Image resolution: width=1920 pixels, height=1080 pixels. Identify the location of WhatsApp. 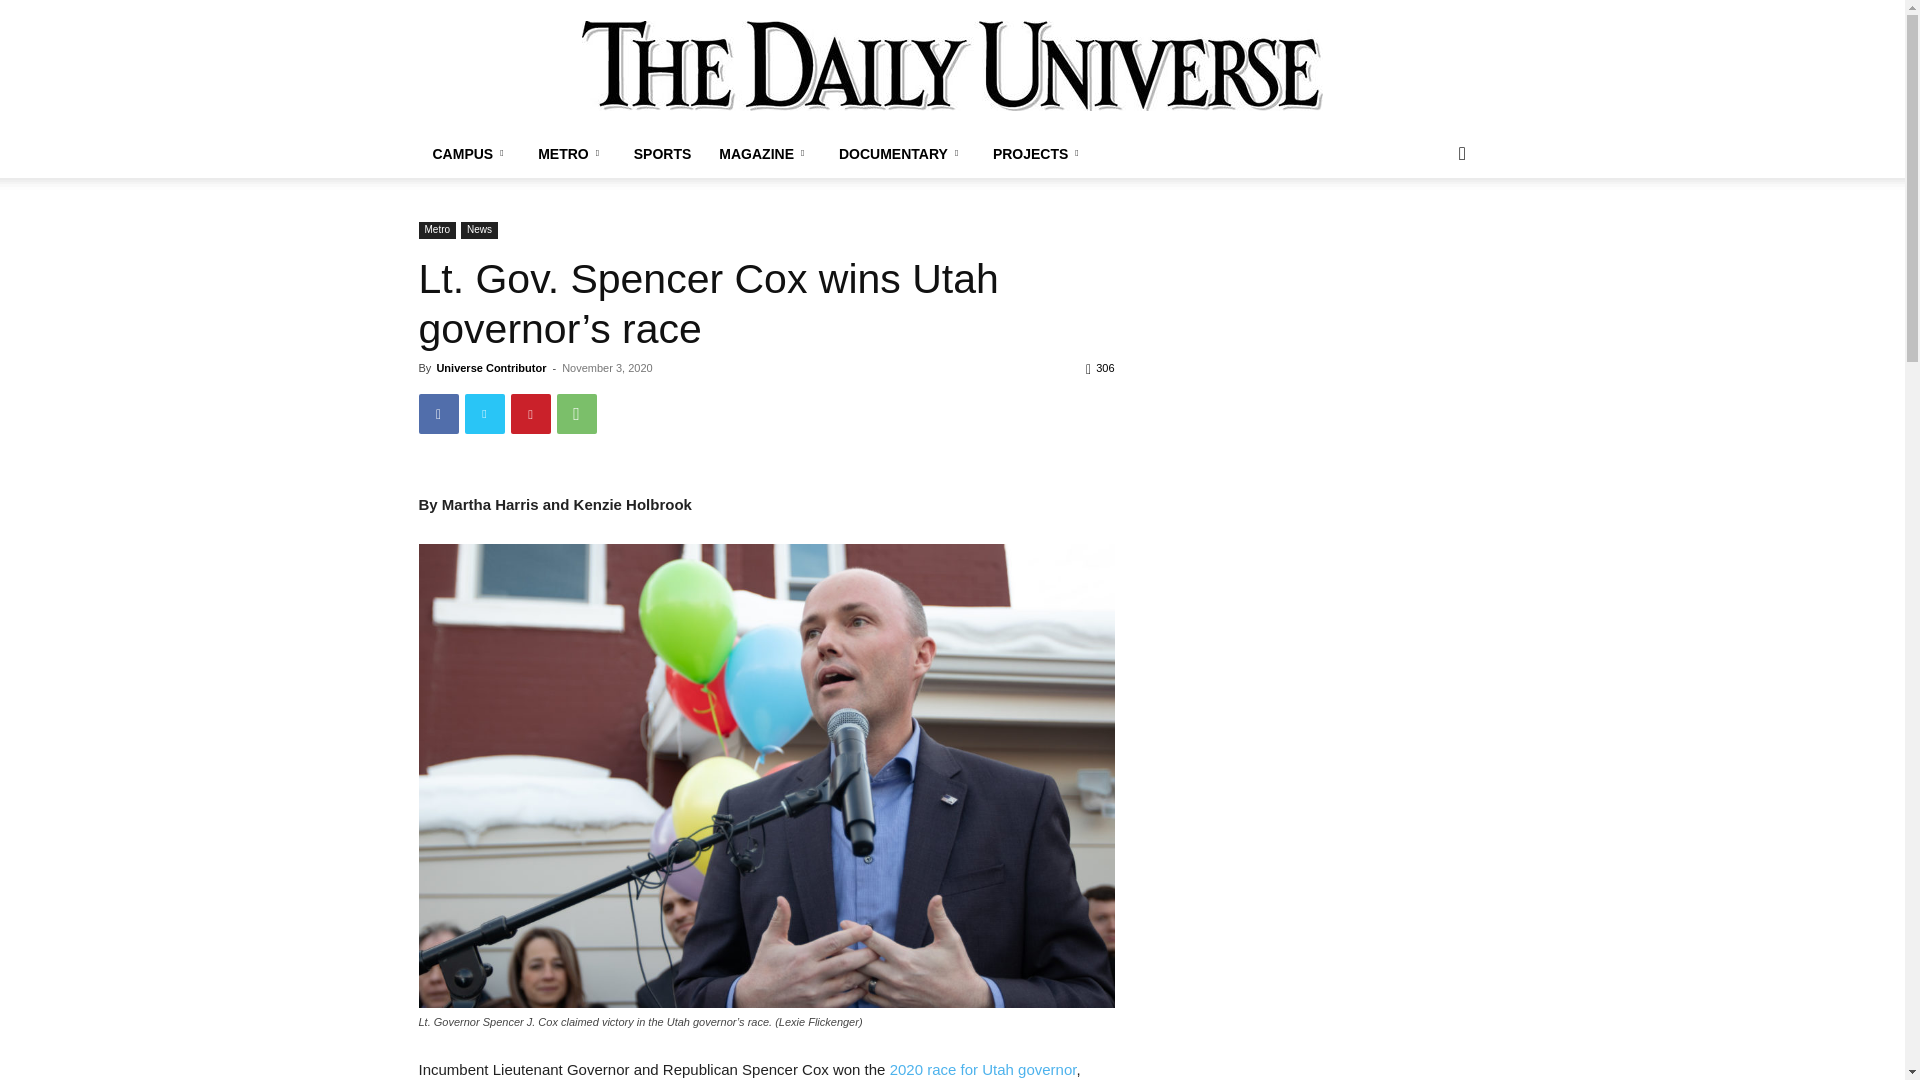
(576, 414).